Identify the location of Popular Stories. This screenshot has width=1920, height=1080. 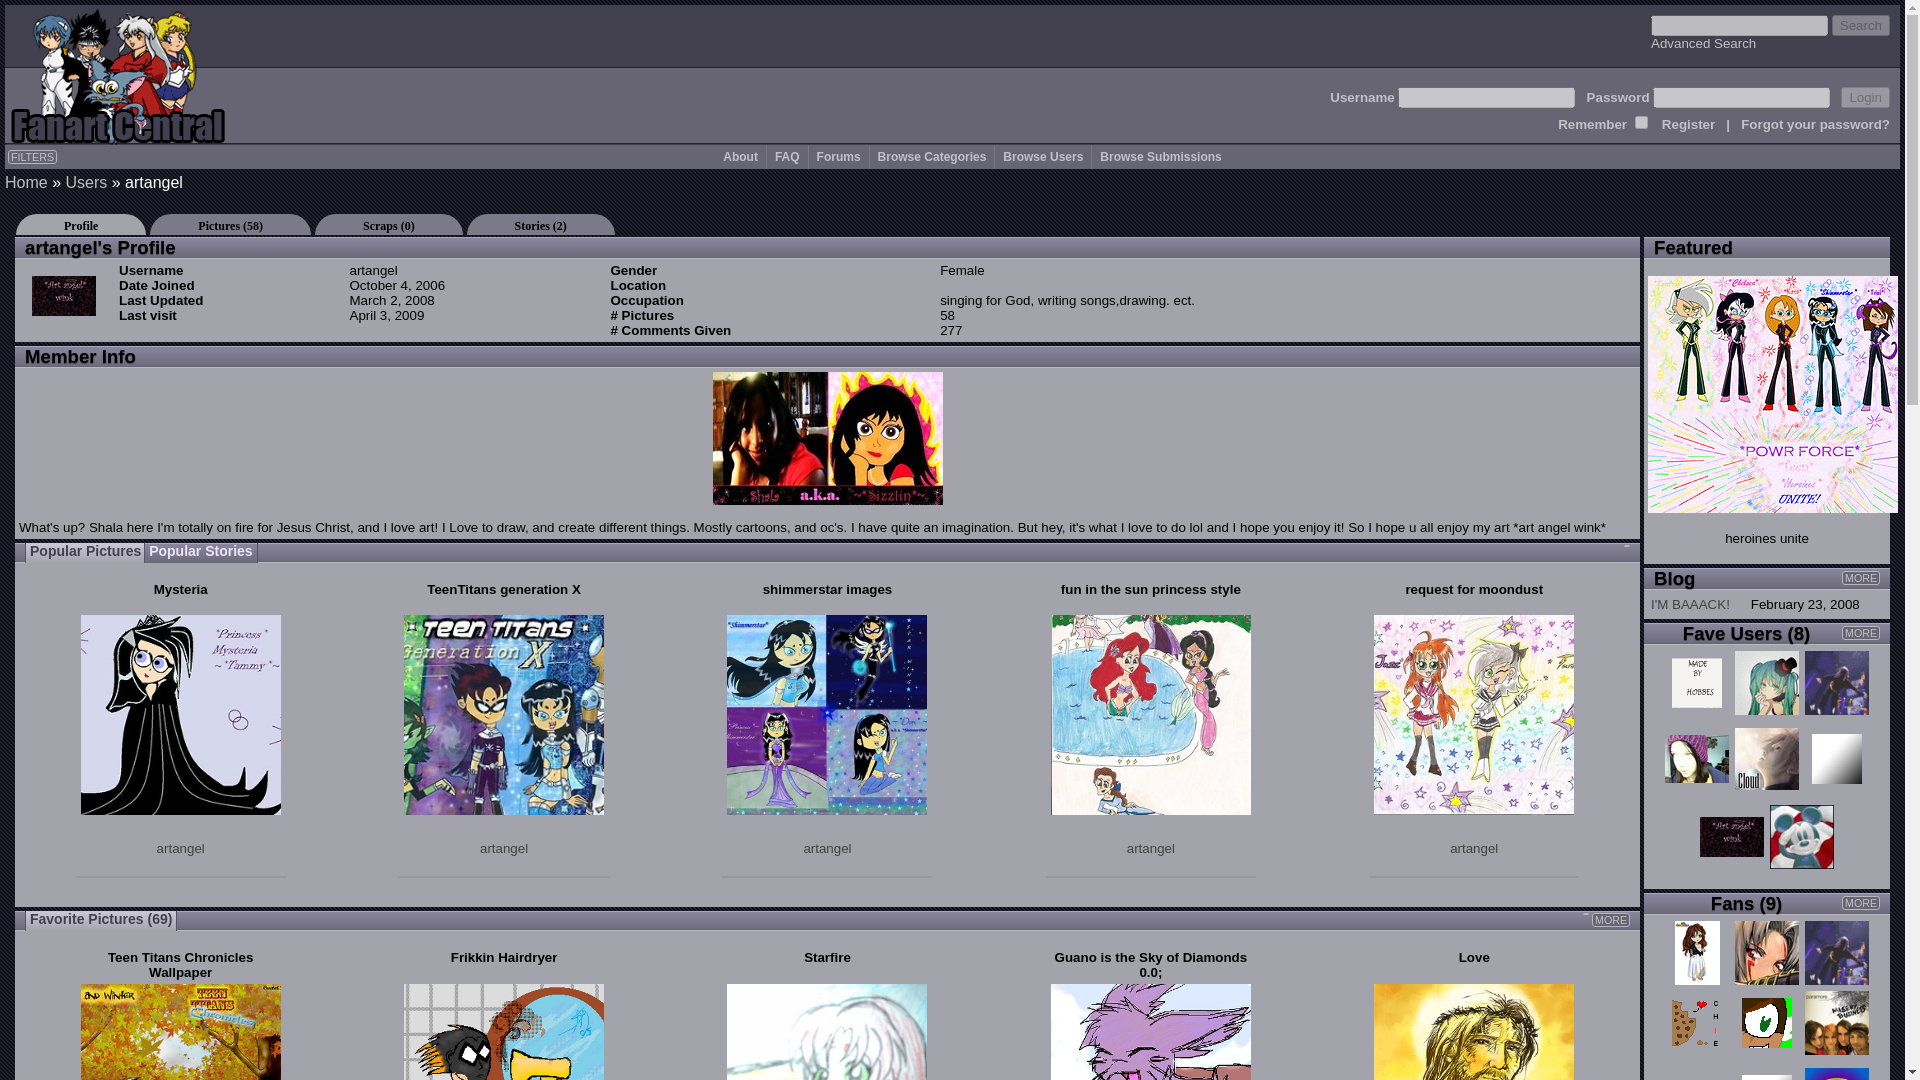
(200, 552).